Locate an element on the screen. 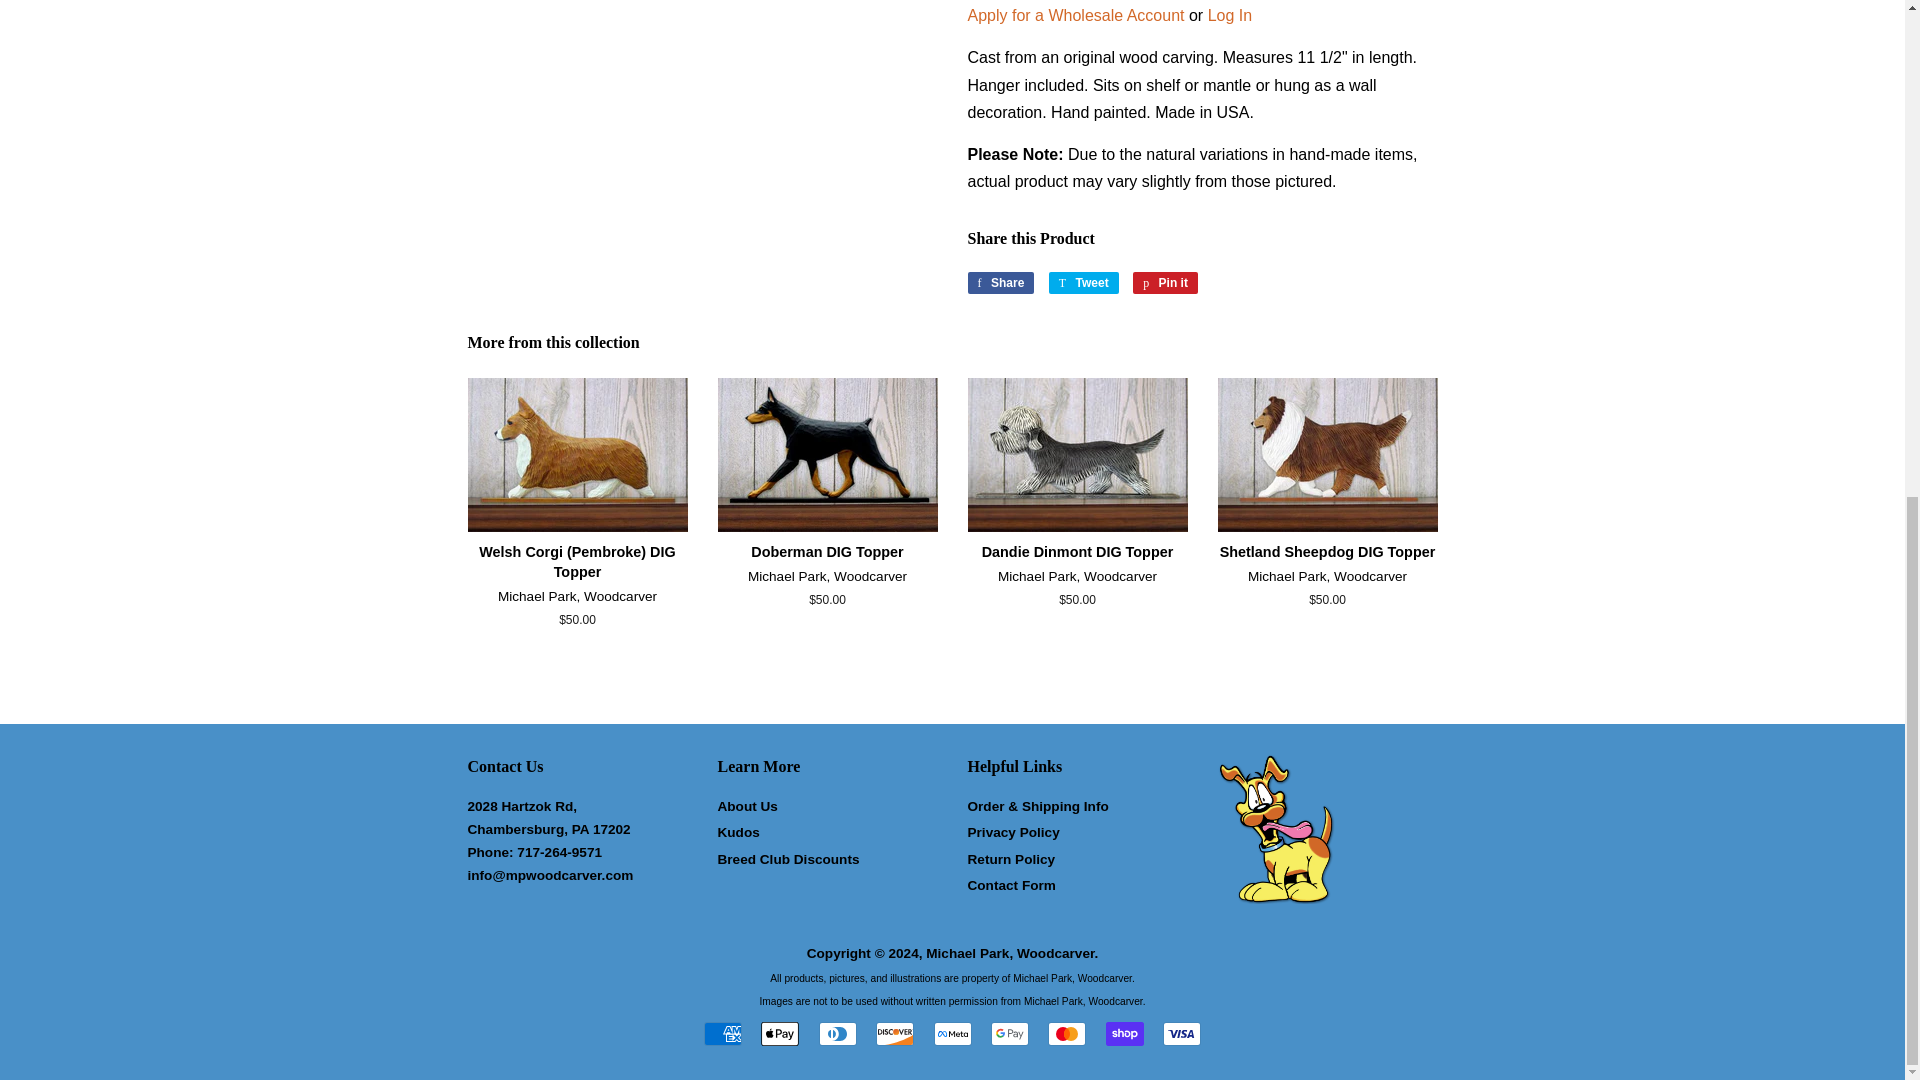  Apple Pay is located at coordinates (779, 1034).